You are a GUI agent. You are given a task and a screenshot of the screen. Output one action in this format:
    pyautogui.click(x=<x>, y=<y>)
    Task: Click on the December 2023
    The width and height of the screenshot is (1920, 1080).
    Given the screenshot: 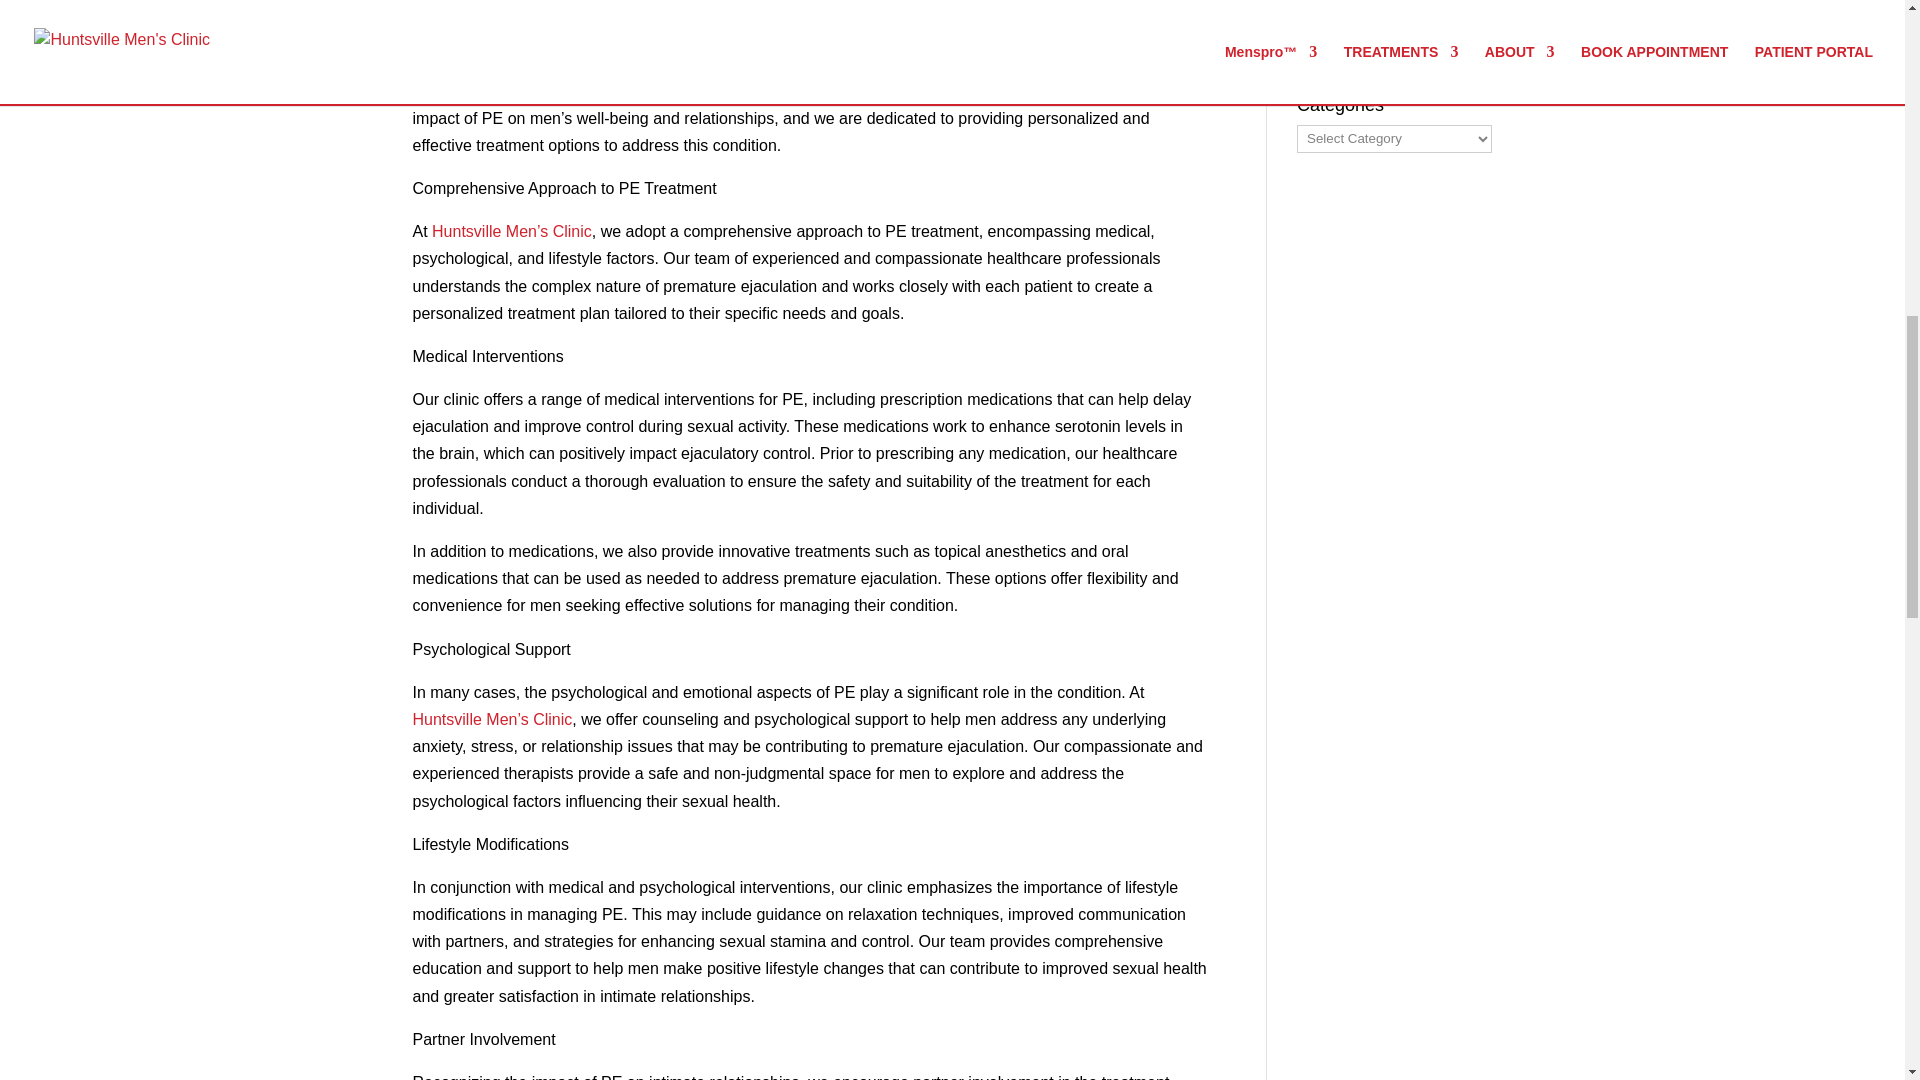 What is the action you would take?
    pyautogui.click(x=1354, y=52)
    